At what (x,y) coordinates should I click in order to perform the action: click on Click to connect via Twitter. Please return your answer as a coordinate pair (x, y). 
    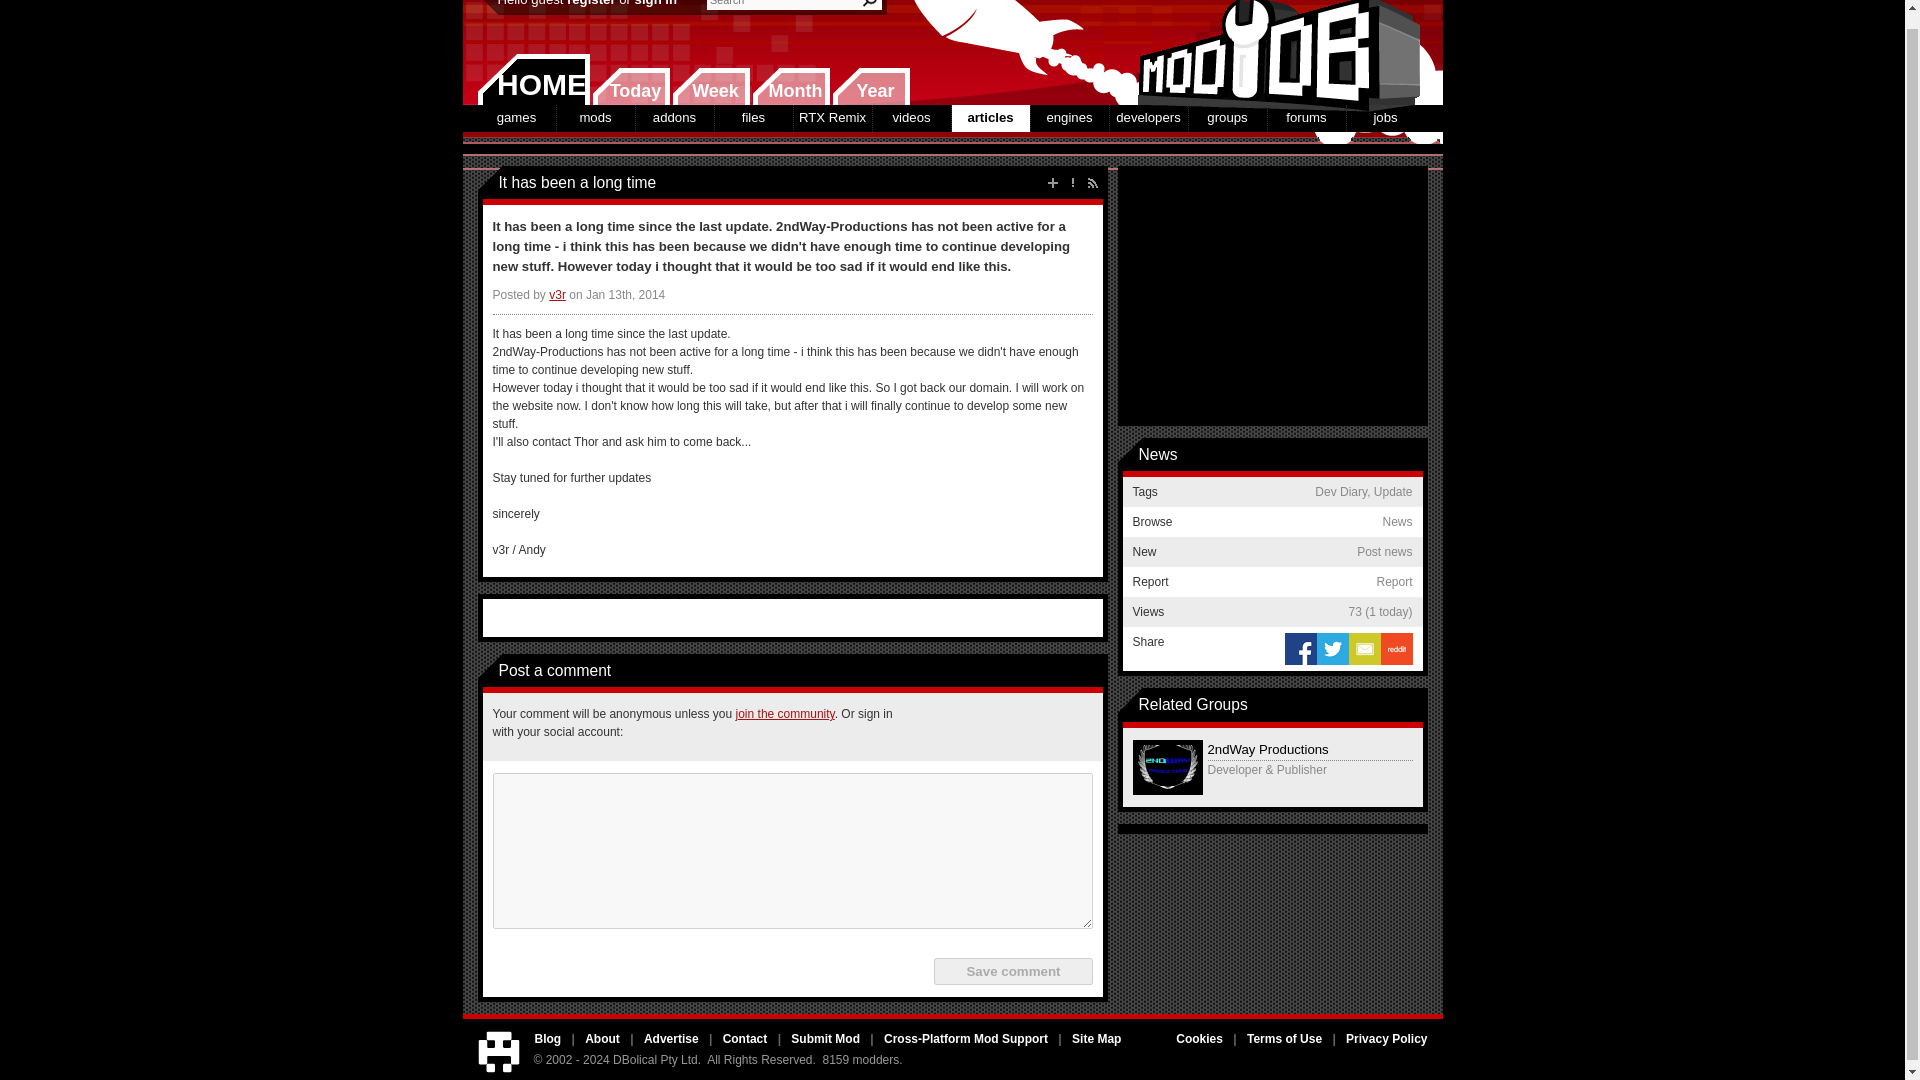
    Looking at the image, I should click on (975, 727).